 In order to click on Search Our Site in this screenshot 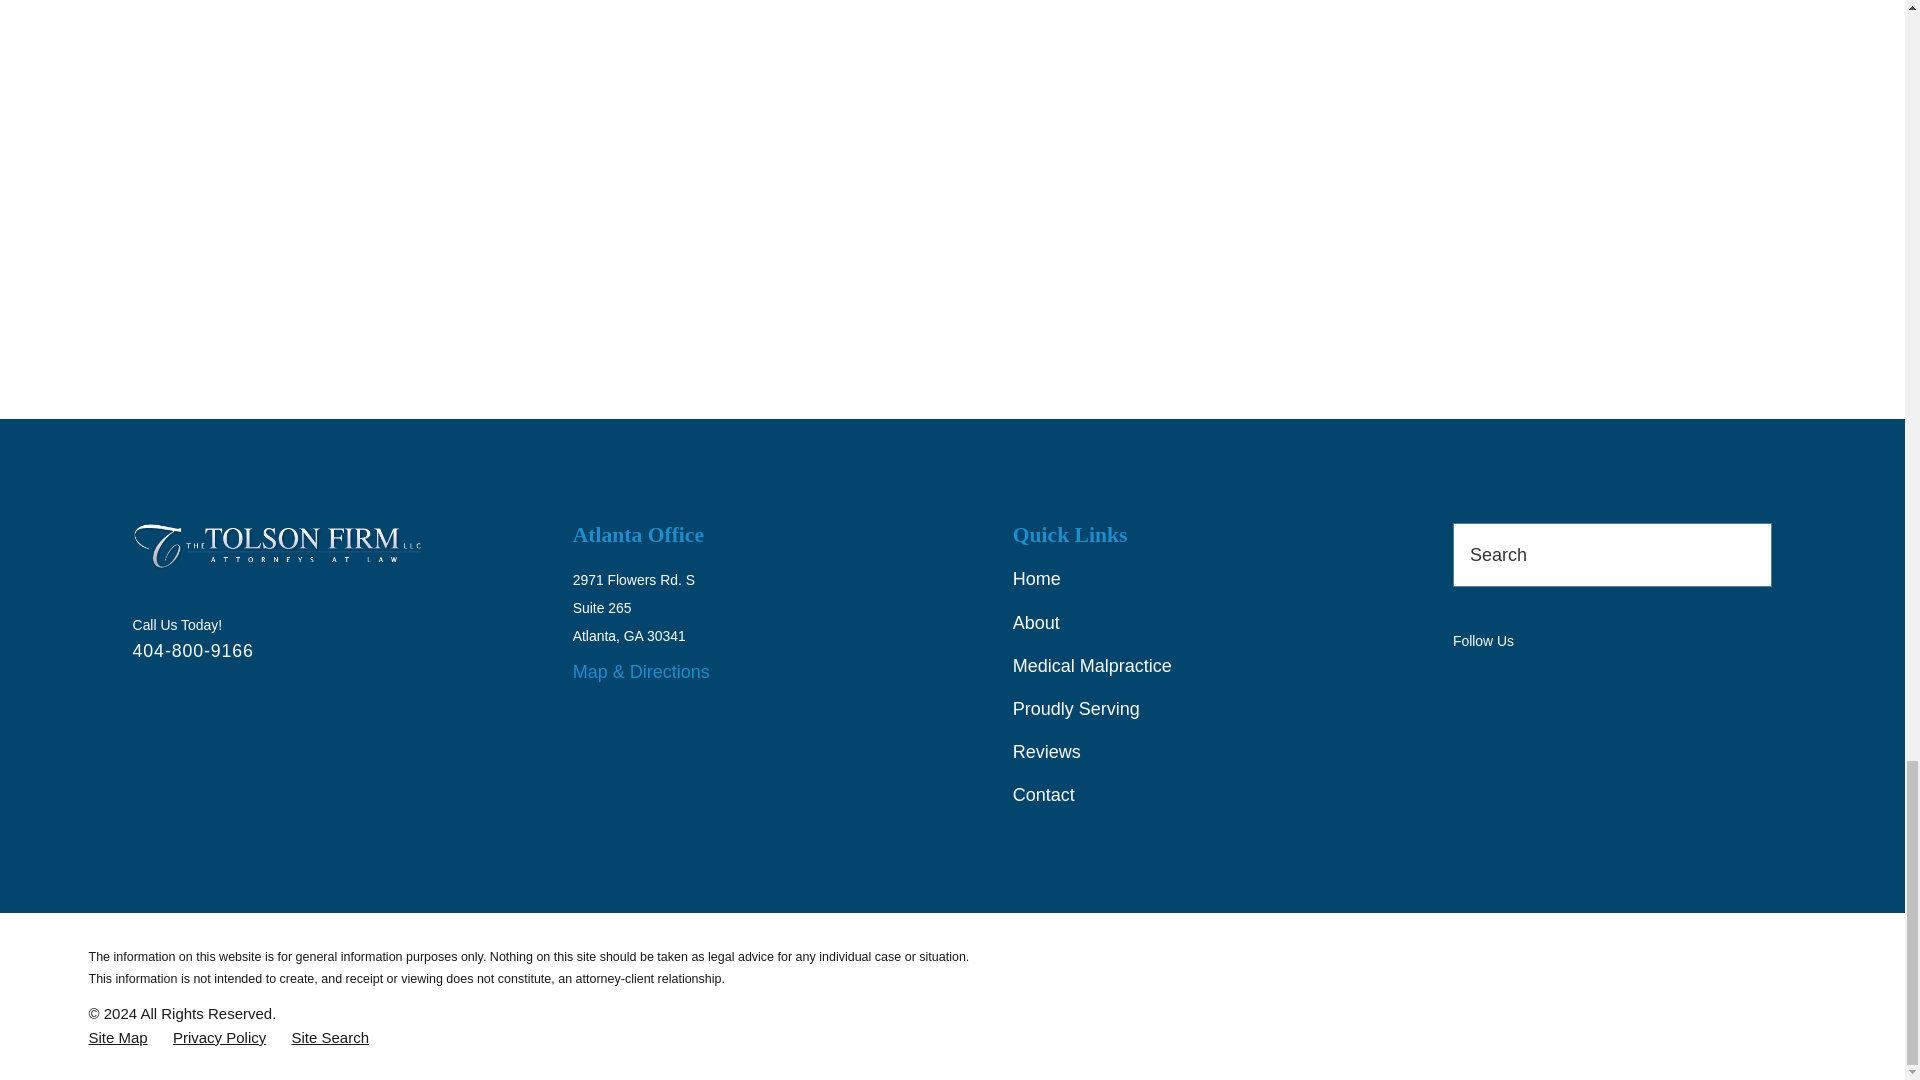, I will do `click(1746, 554)`.